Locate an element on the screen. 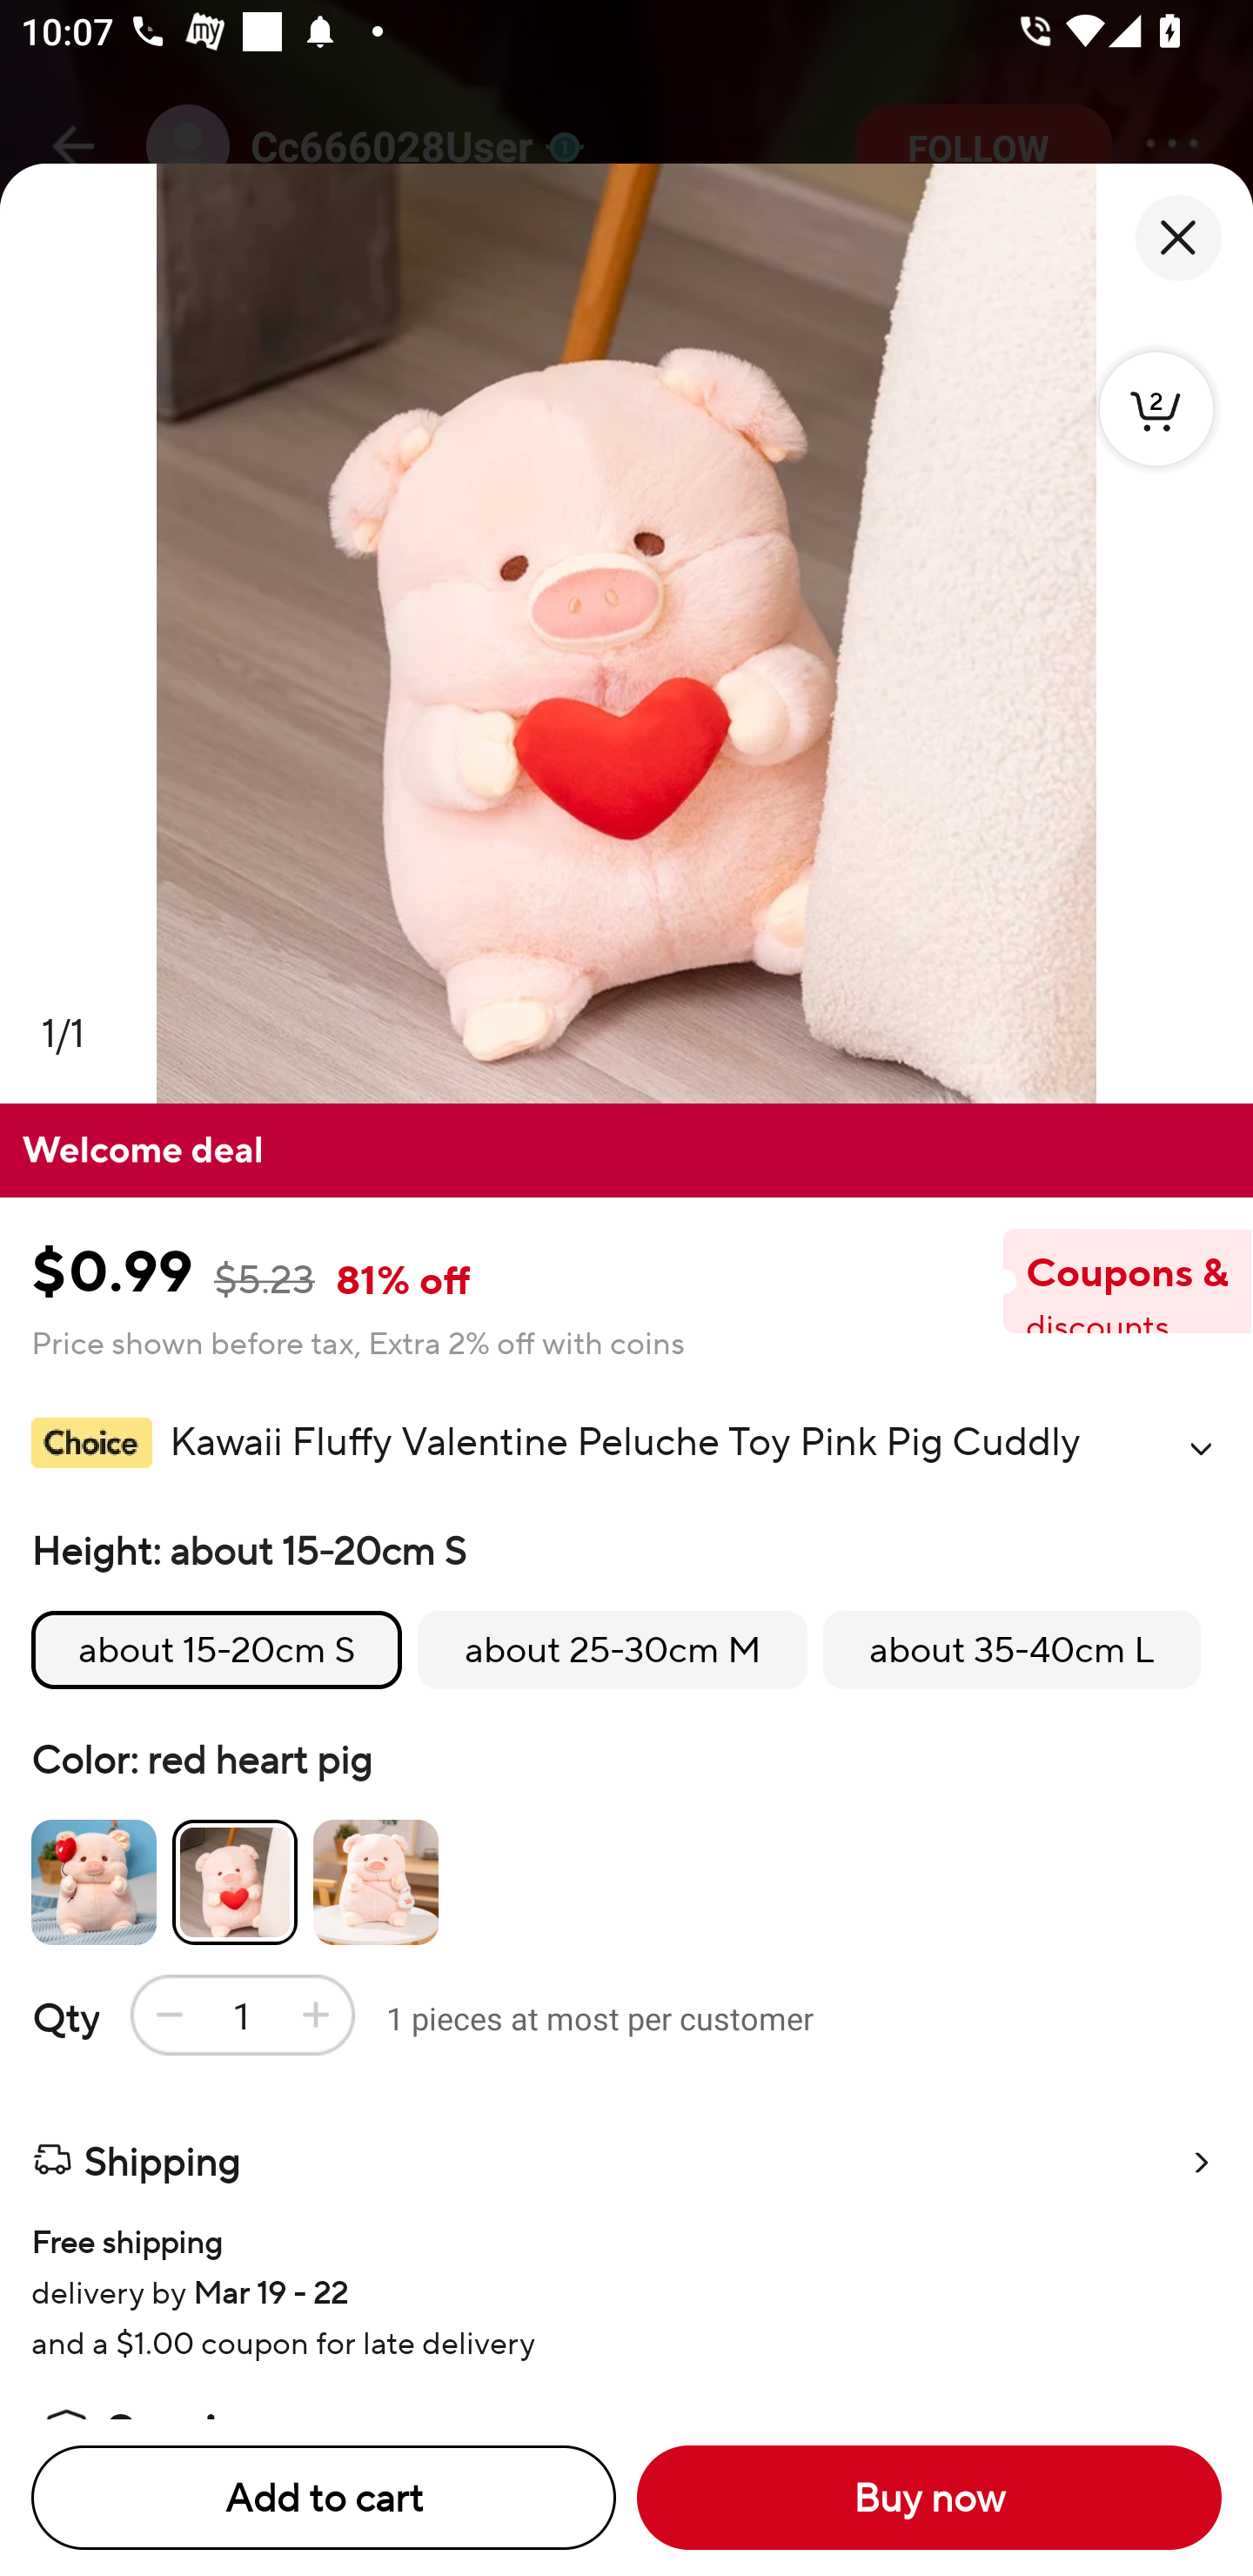 The width and height of the screenshot is (1253, 2576). about 25-30cm M is located at coordinates (612, 1650).